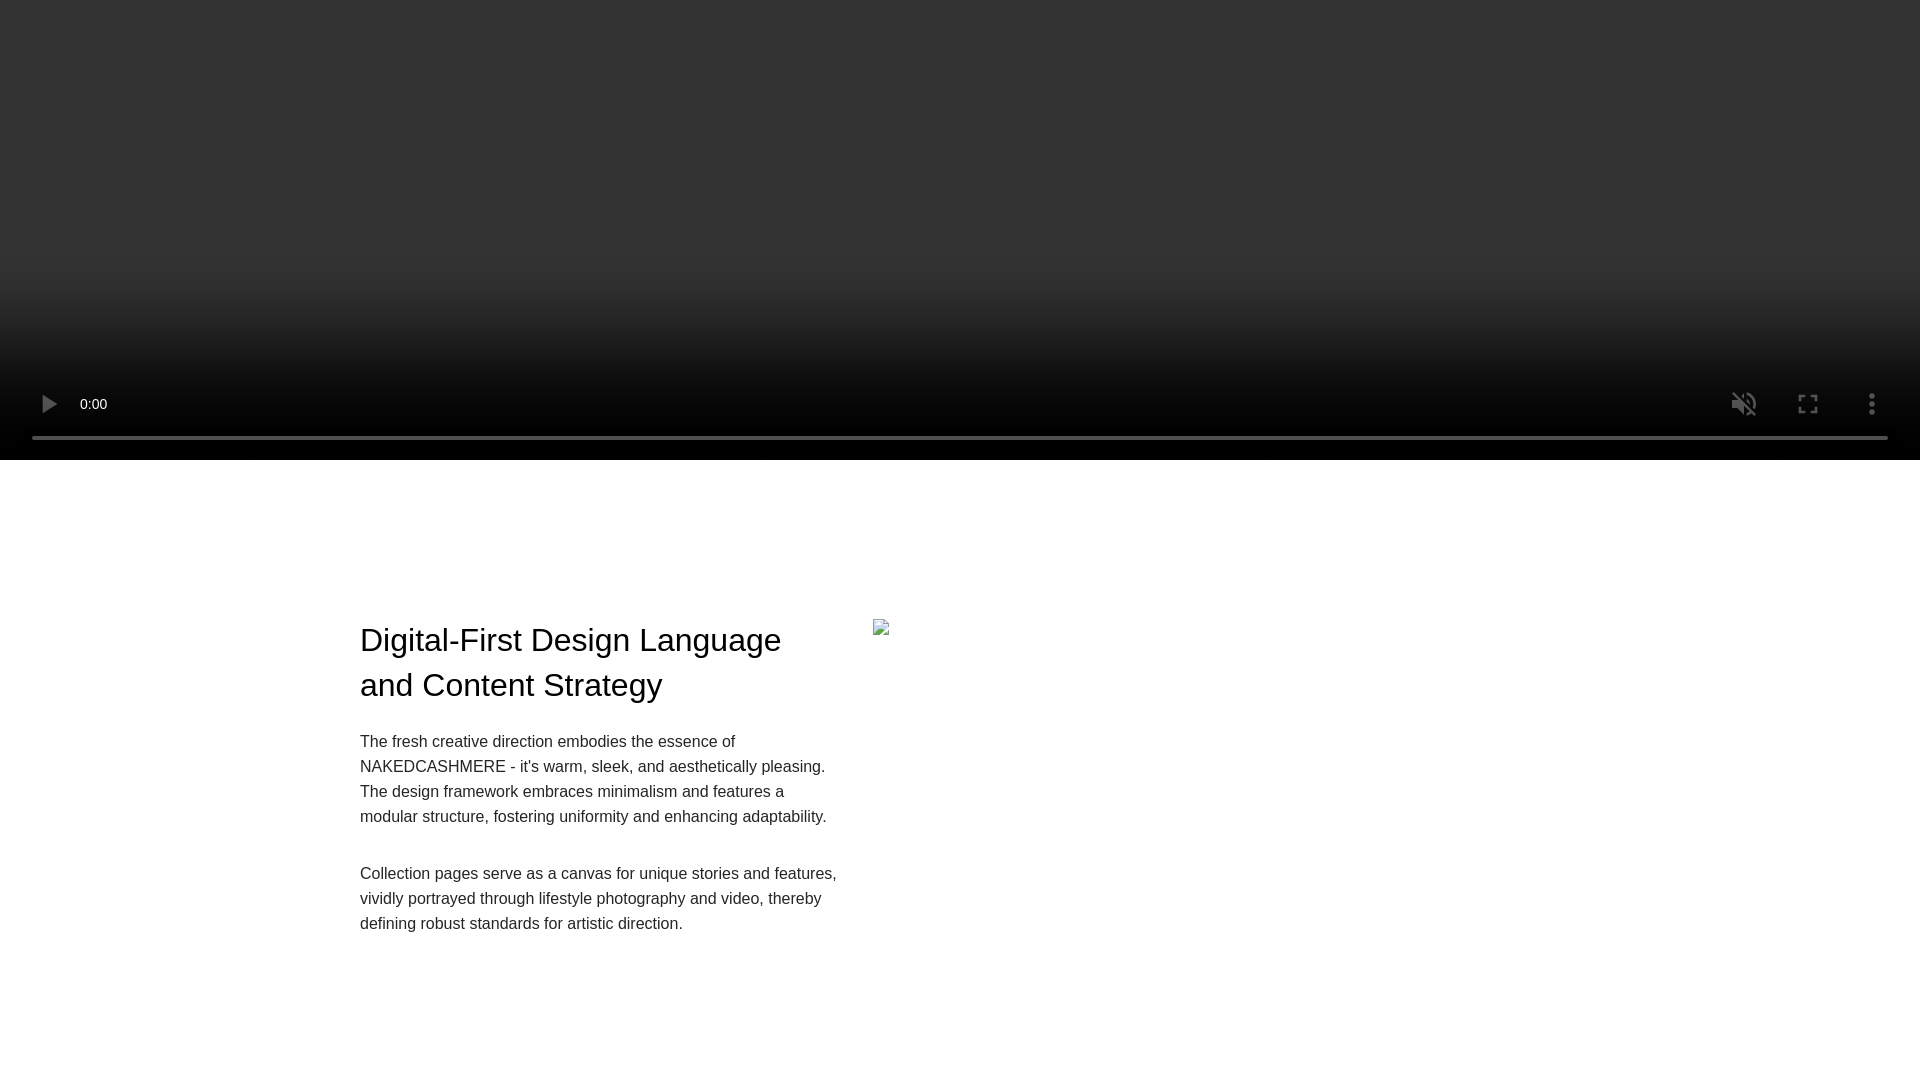 Image resolution: width=1920 pixels, height=1080 pixels. I want to click on Digital-First Design Language and Content Strategy, so click(601, 662).